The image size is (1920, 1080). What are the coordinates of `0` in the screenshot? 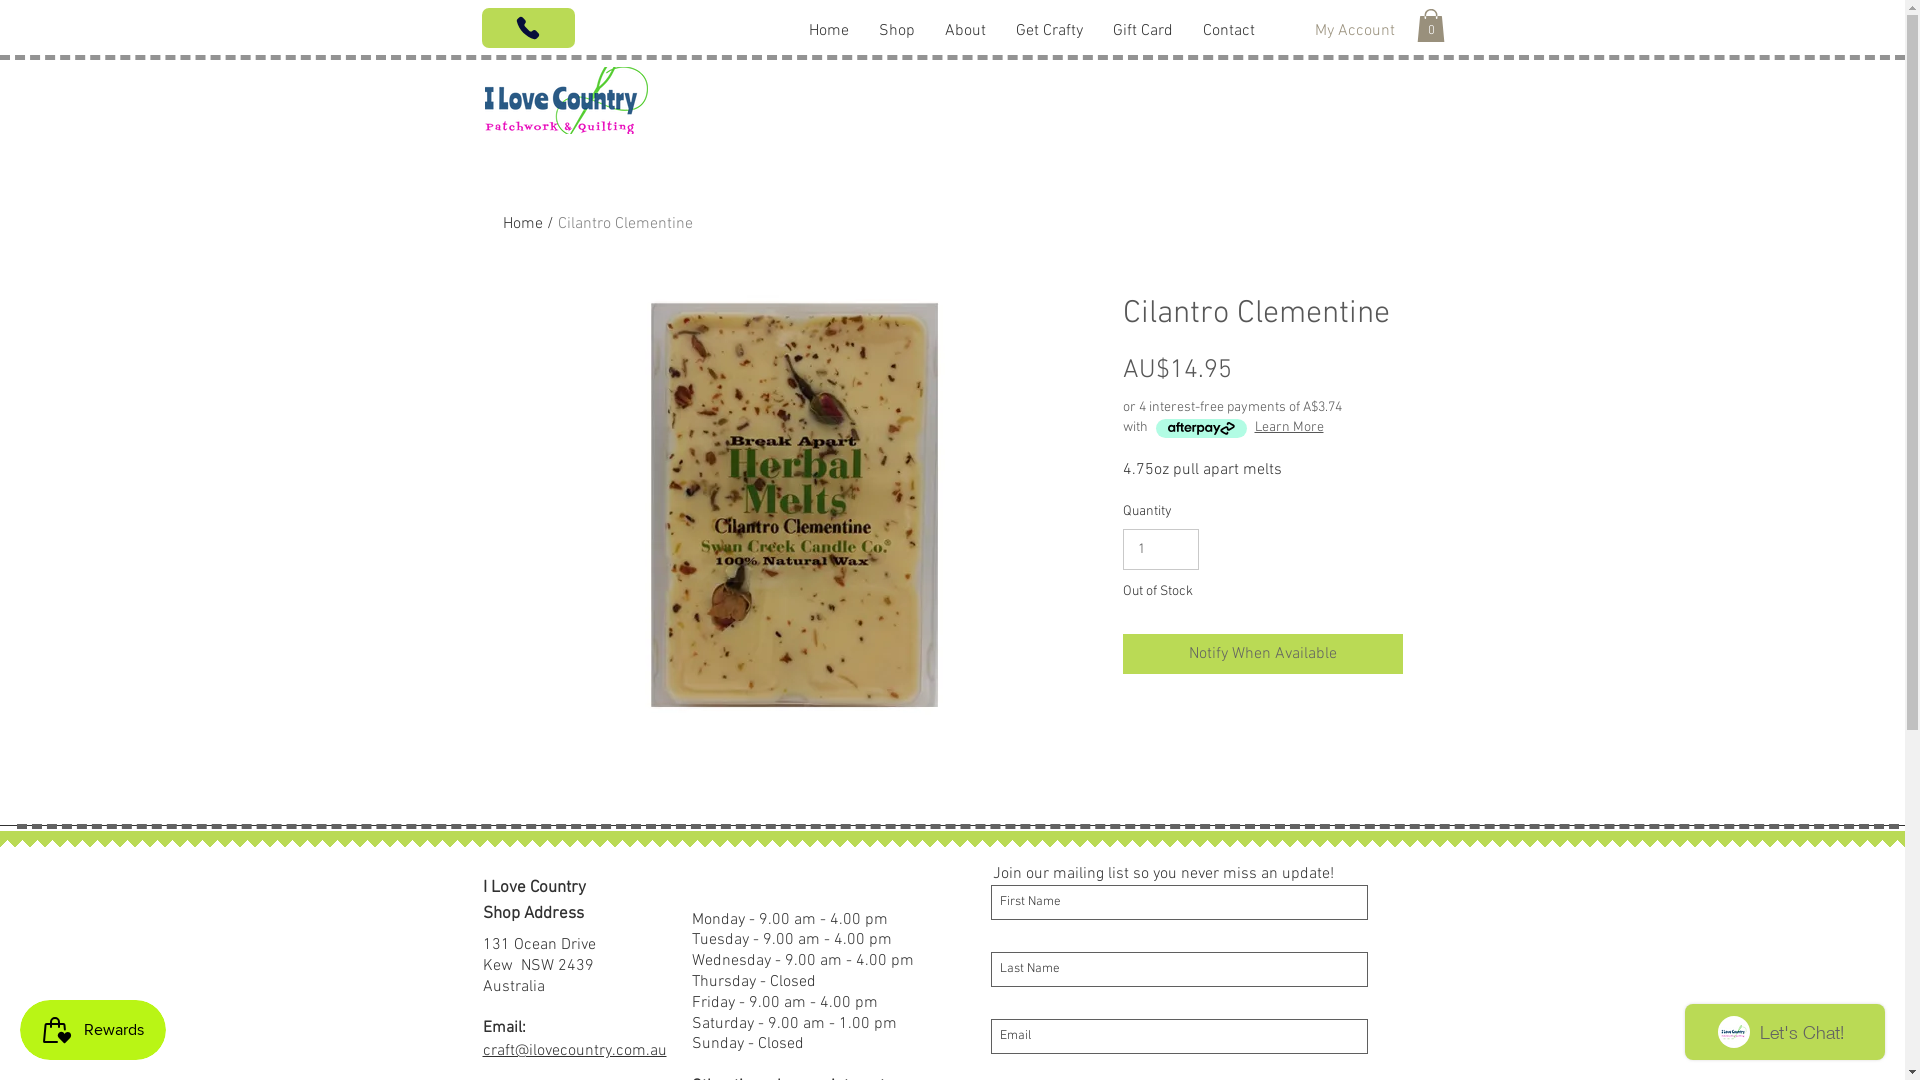 It's located at (1430, 26).